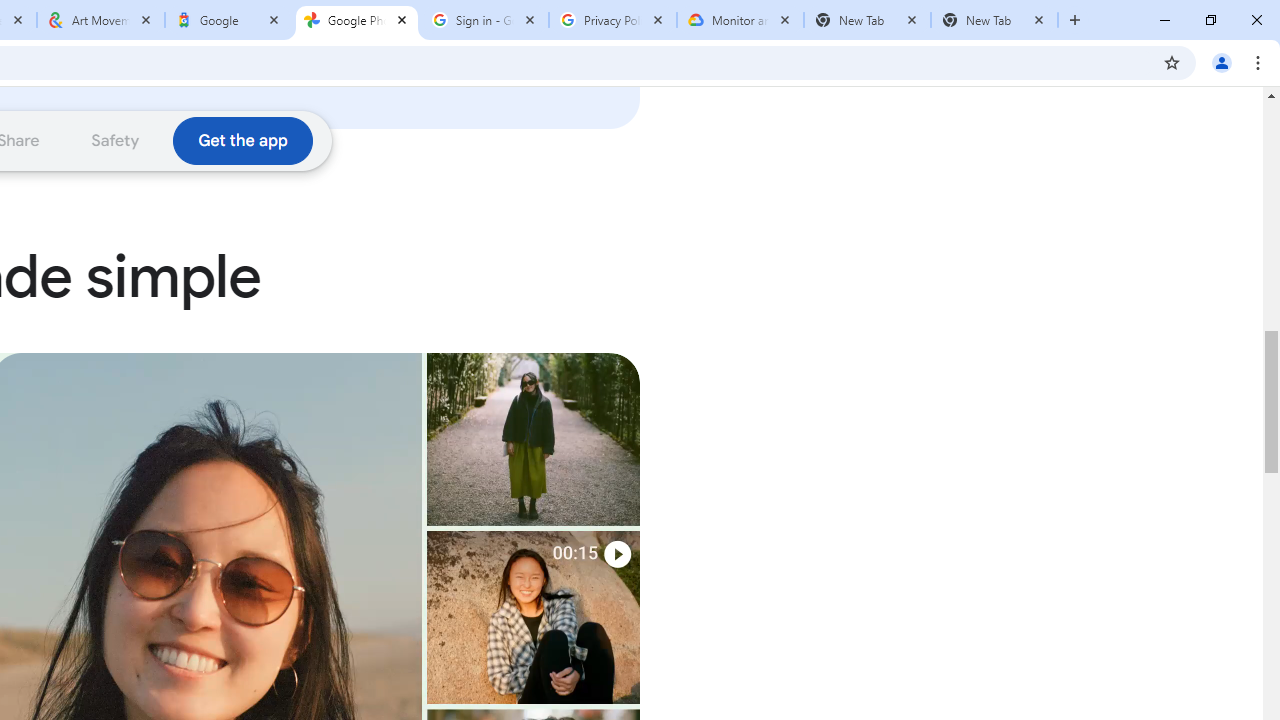 This screenshot has height=720, width=1280. Describe the element at coordinates (229, 20) in the screenshot. I see `Google` at that location.